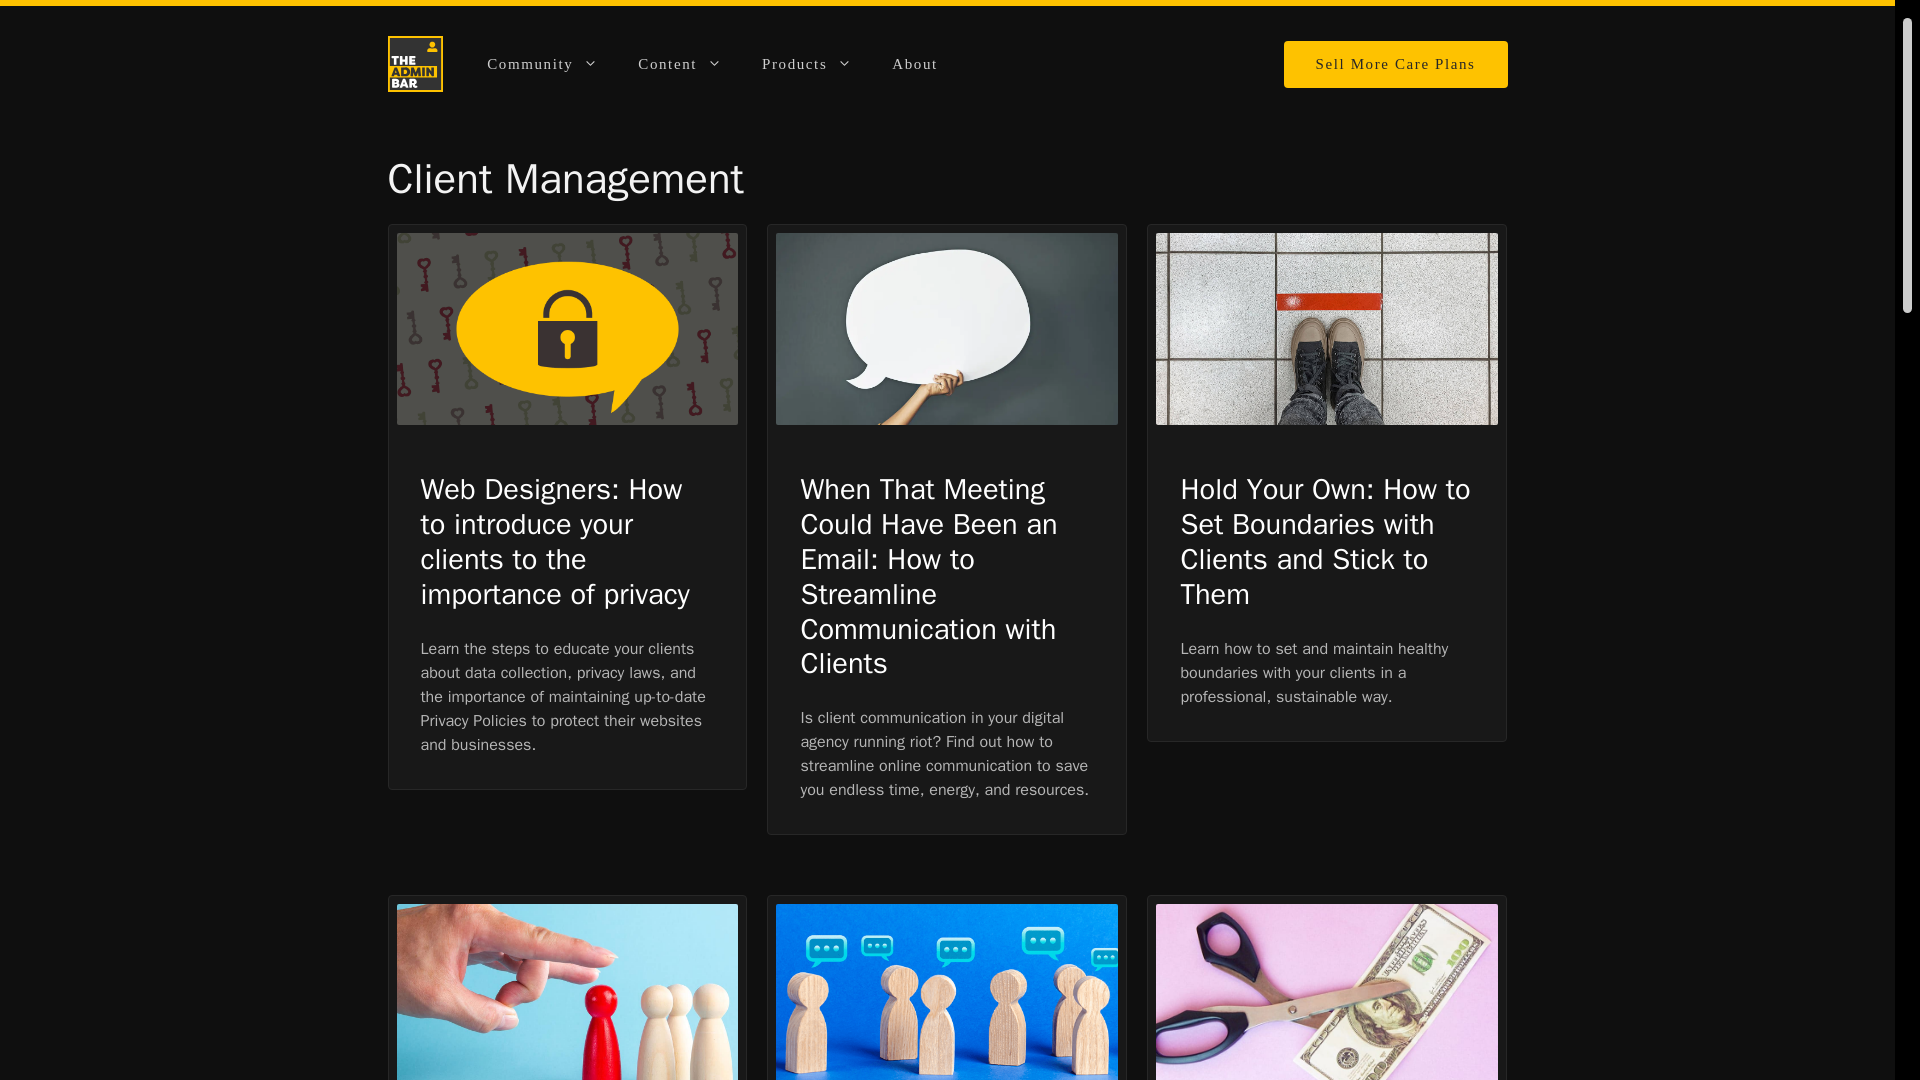  What do you see at coordinates (806, 63) in the screenshot?
I see `Products` at bounding box center [806, 63].